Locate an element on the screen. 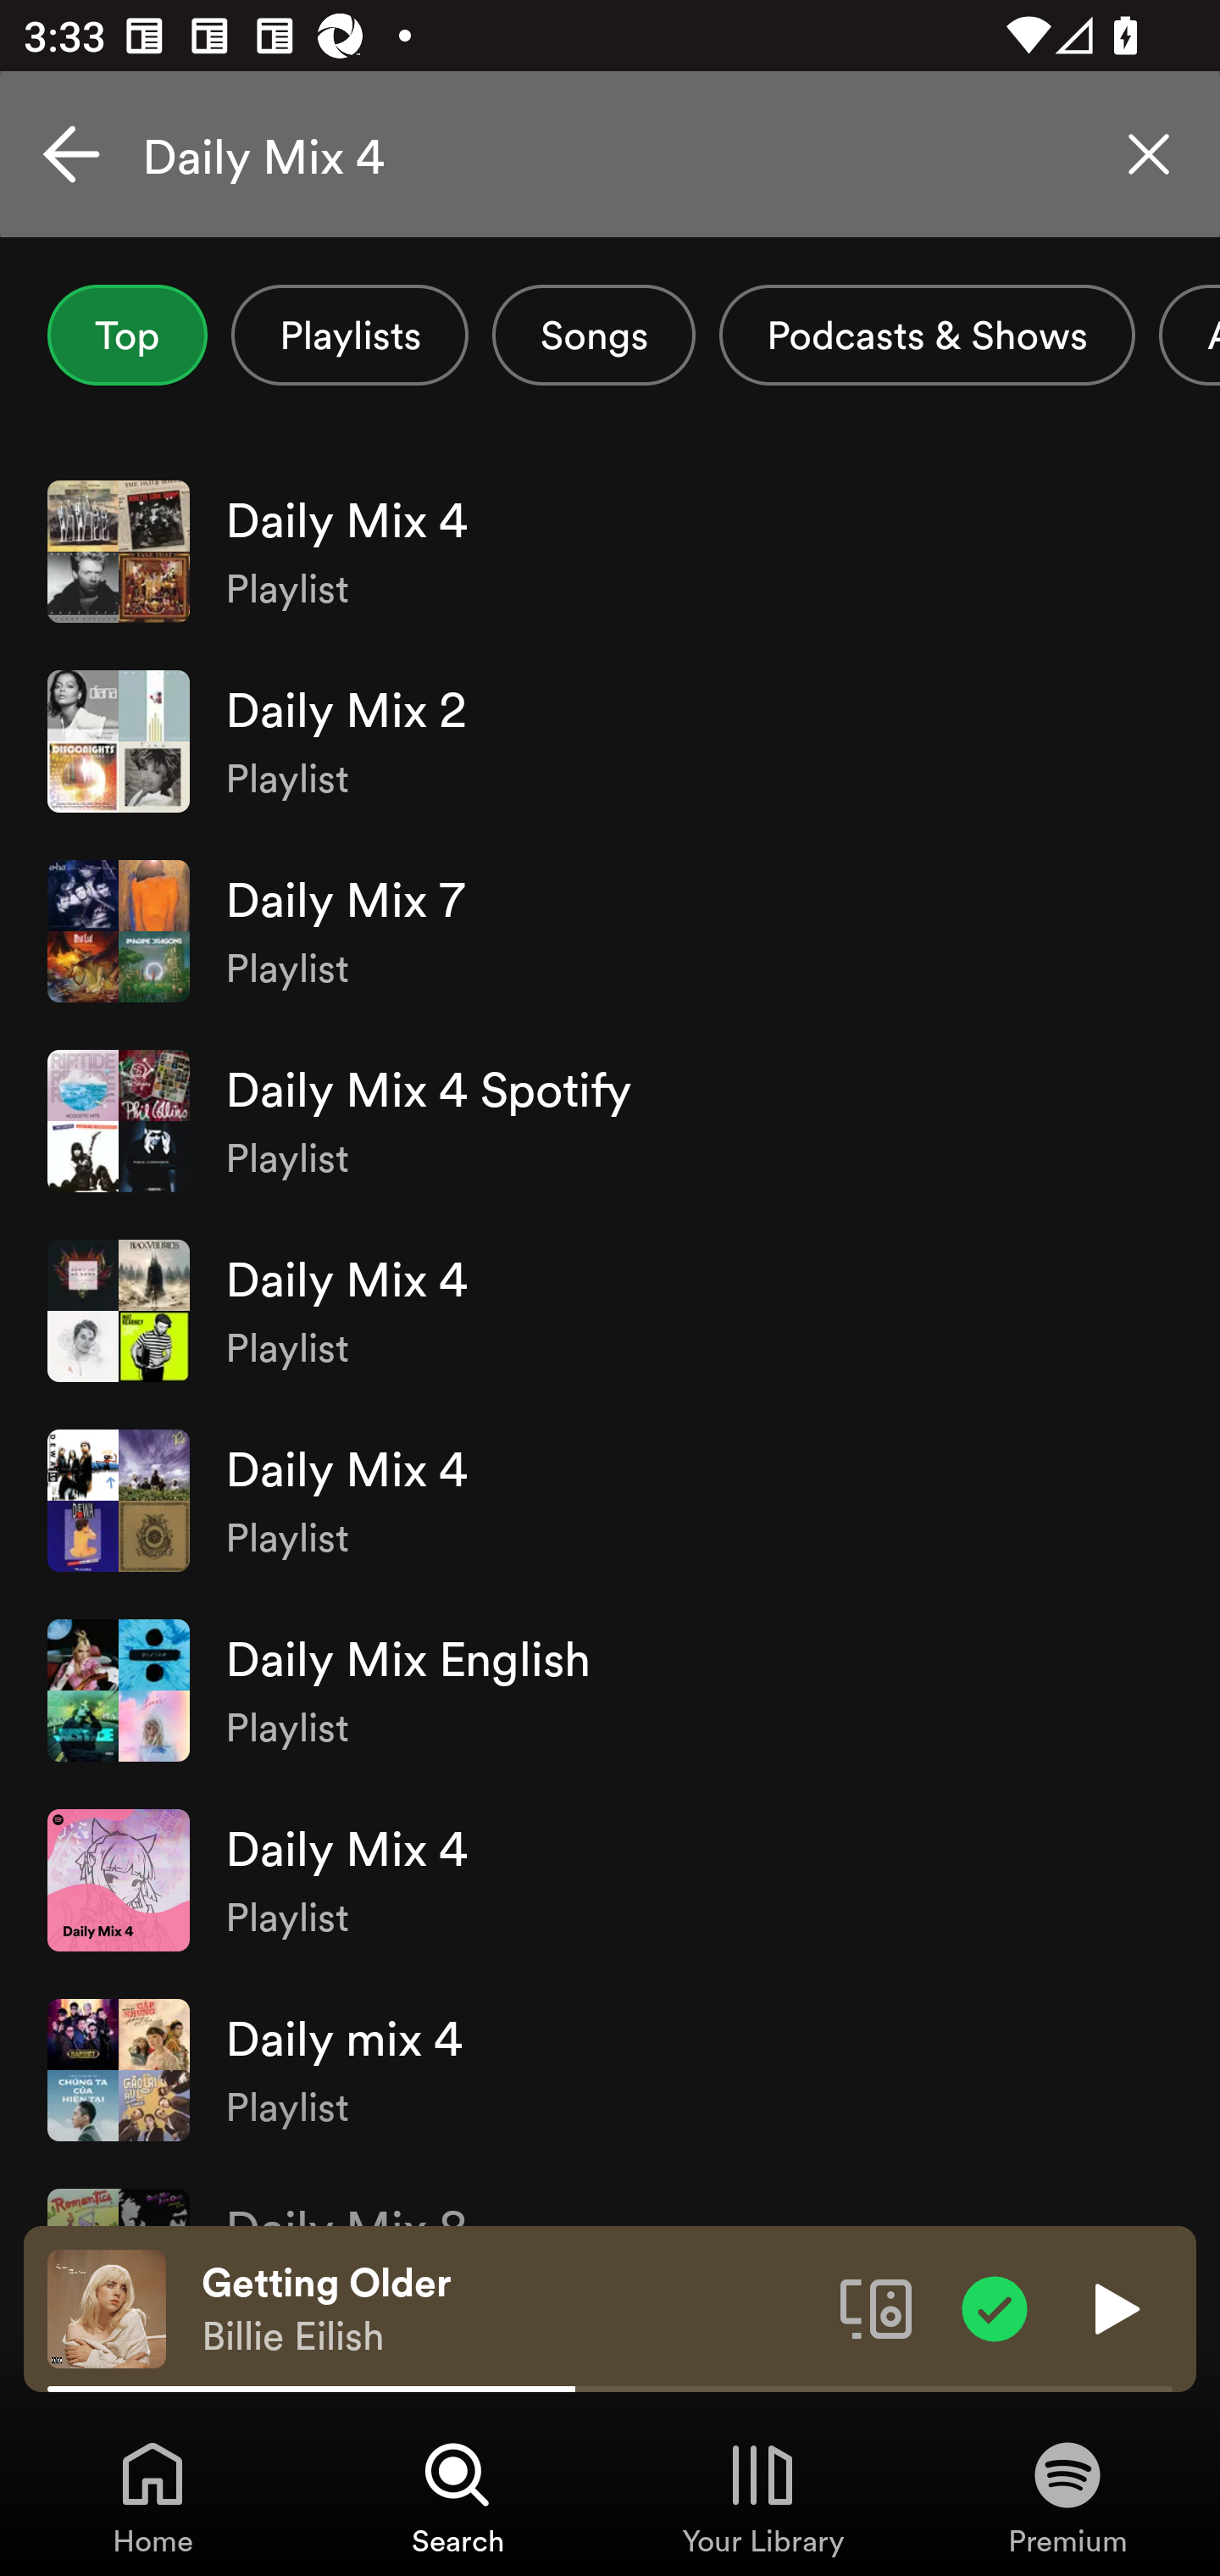 The height and width of the screenshot is (2576, 1220). Cancel is located at coordinates (71, 154).